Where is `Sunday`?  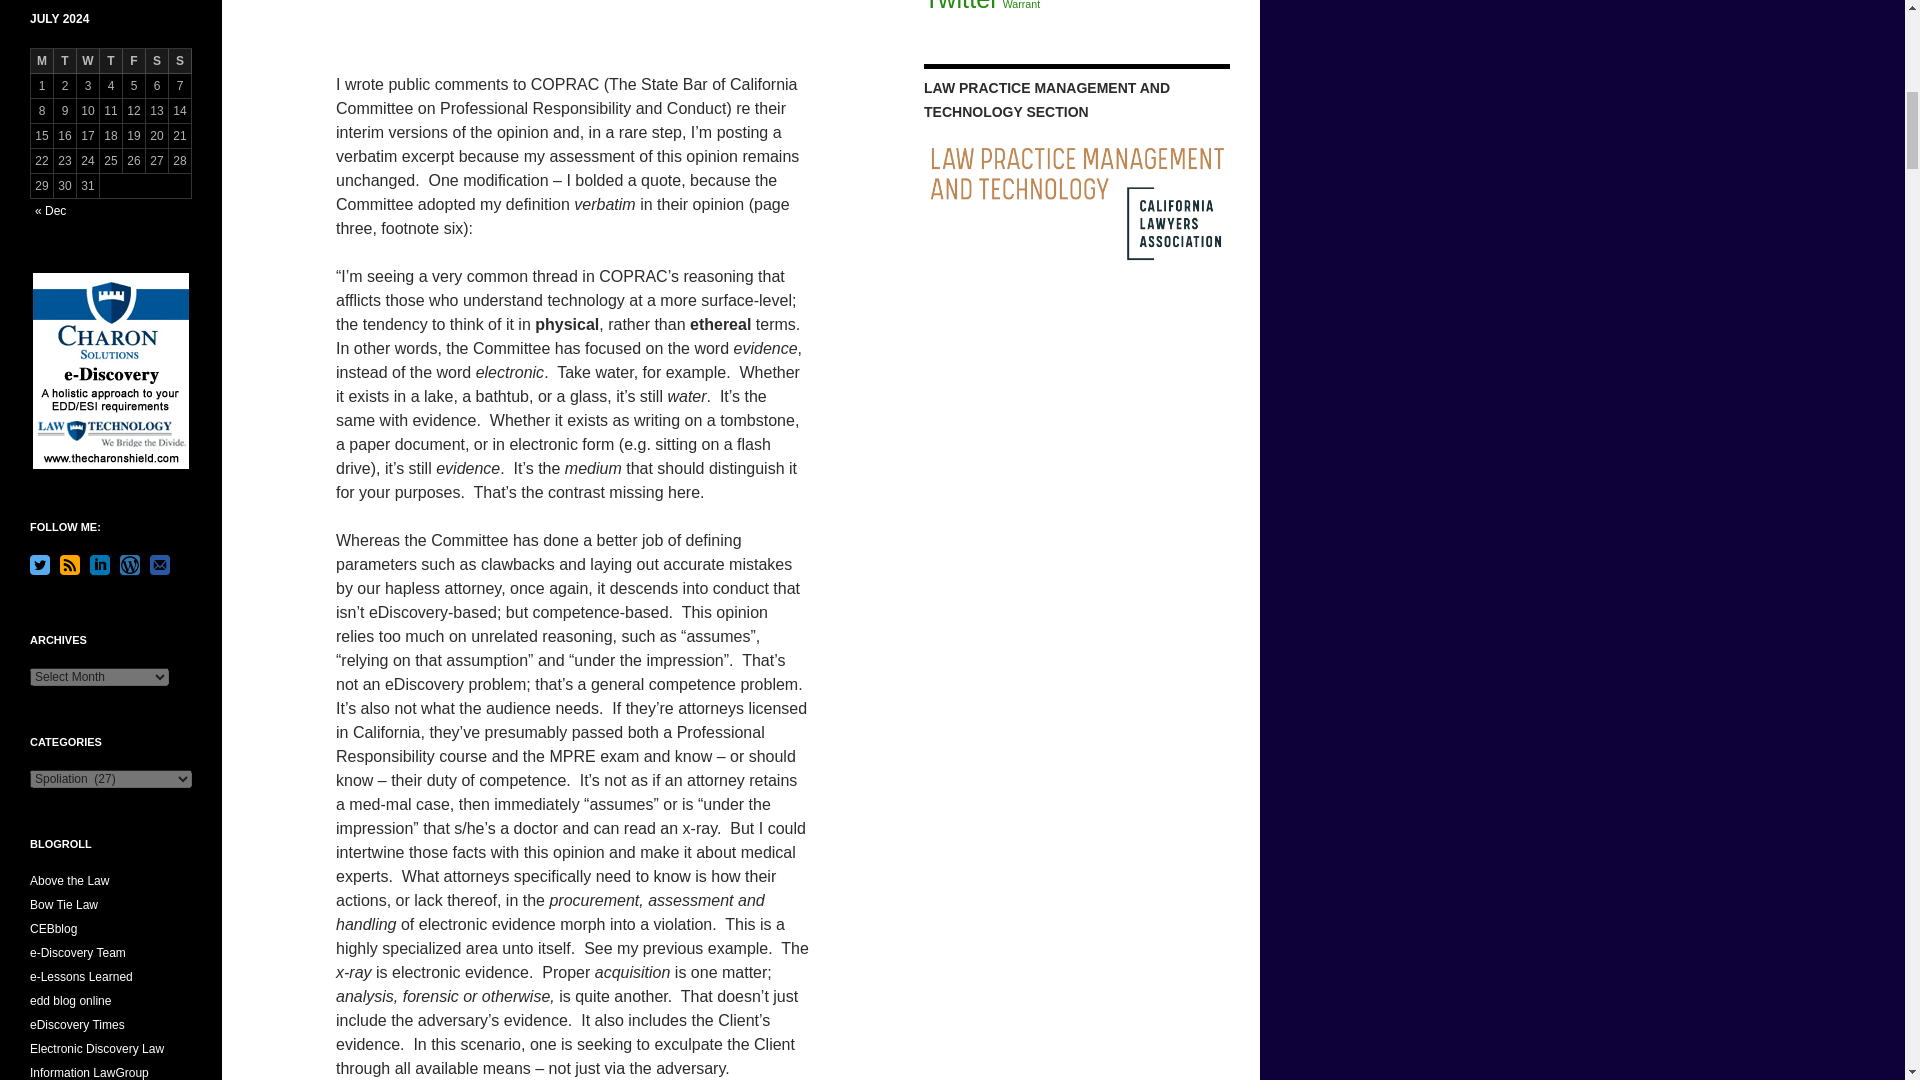 Sunday is located at coordinates (180, 61).